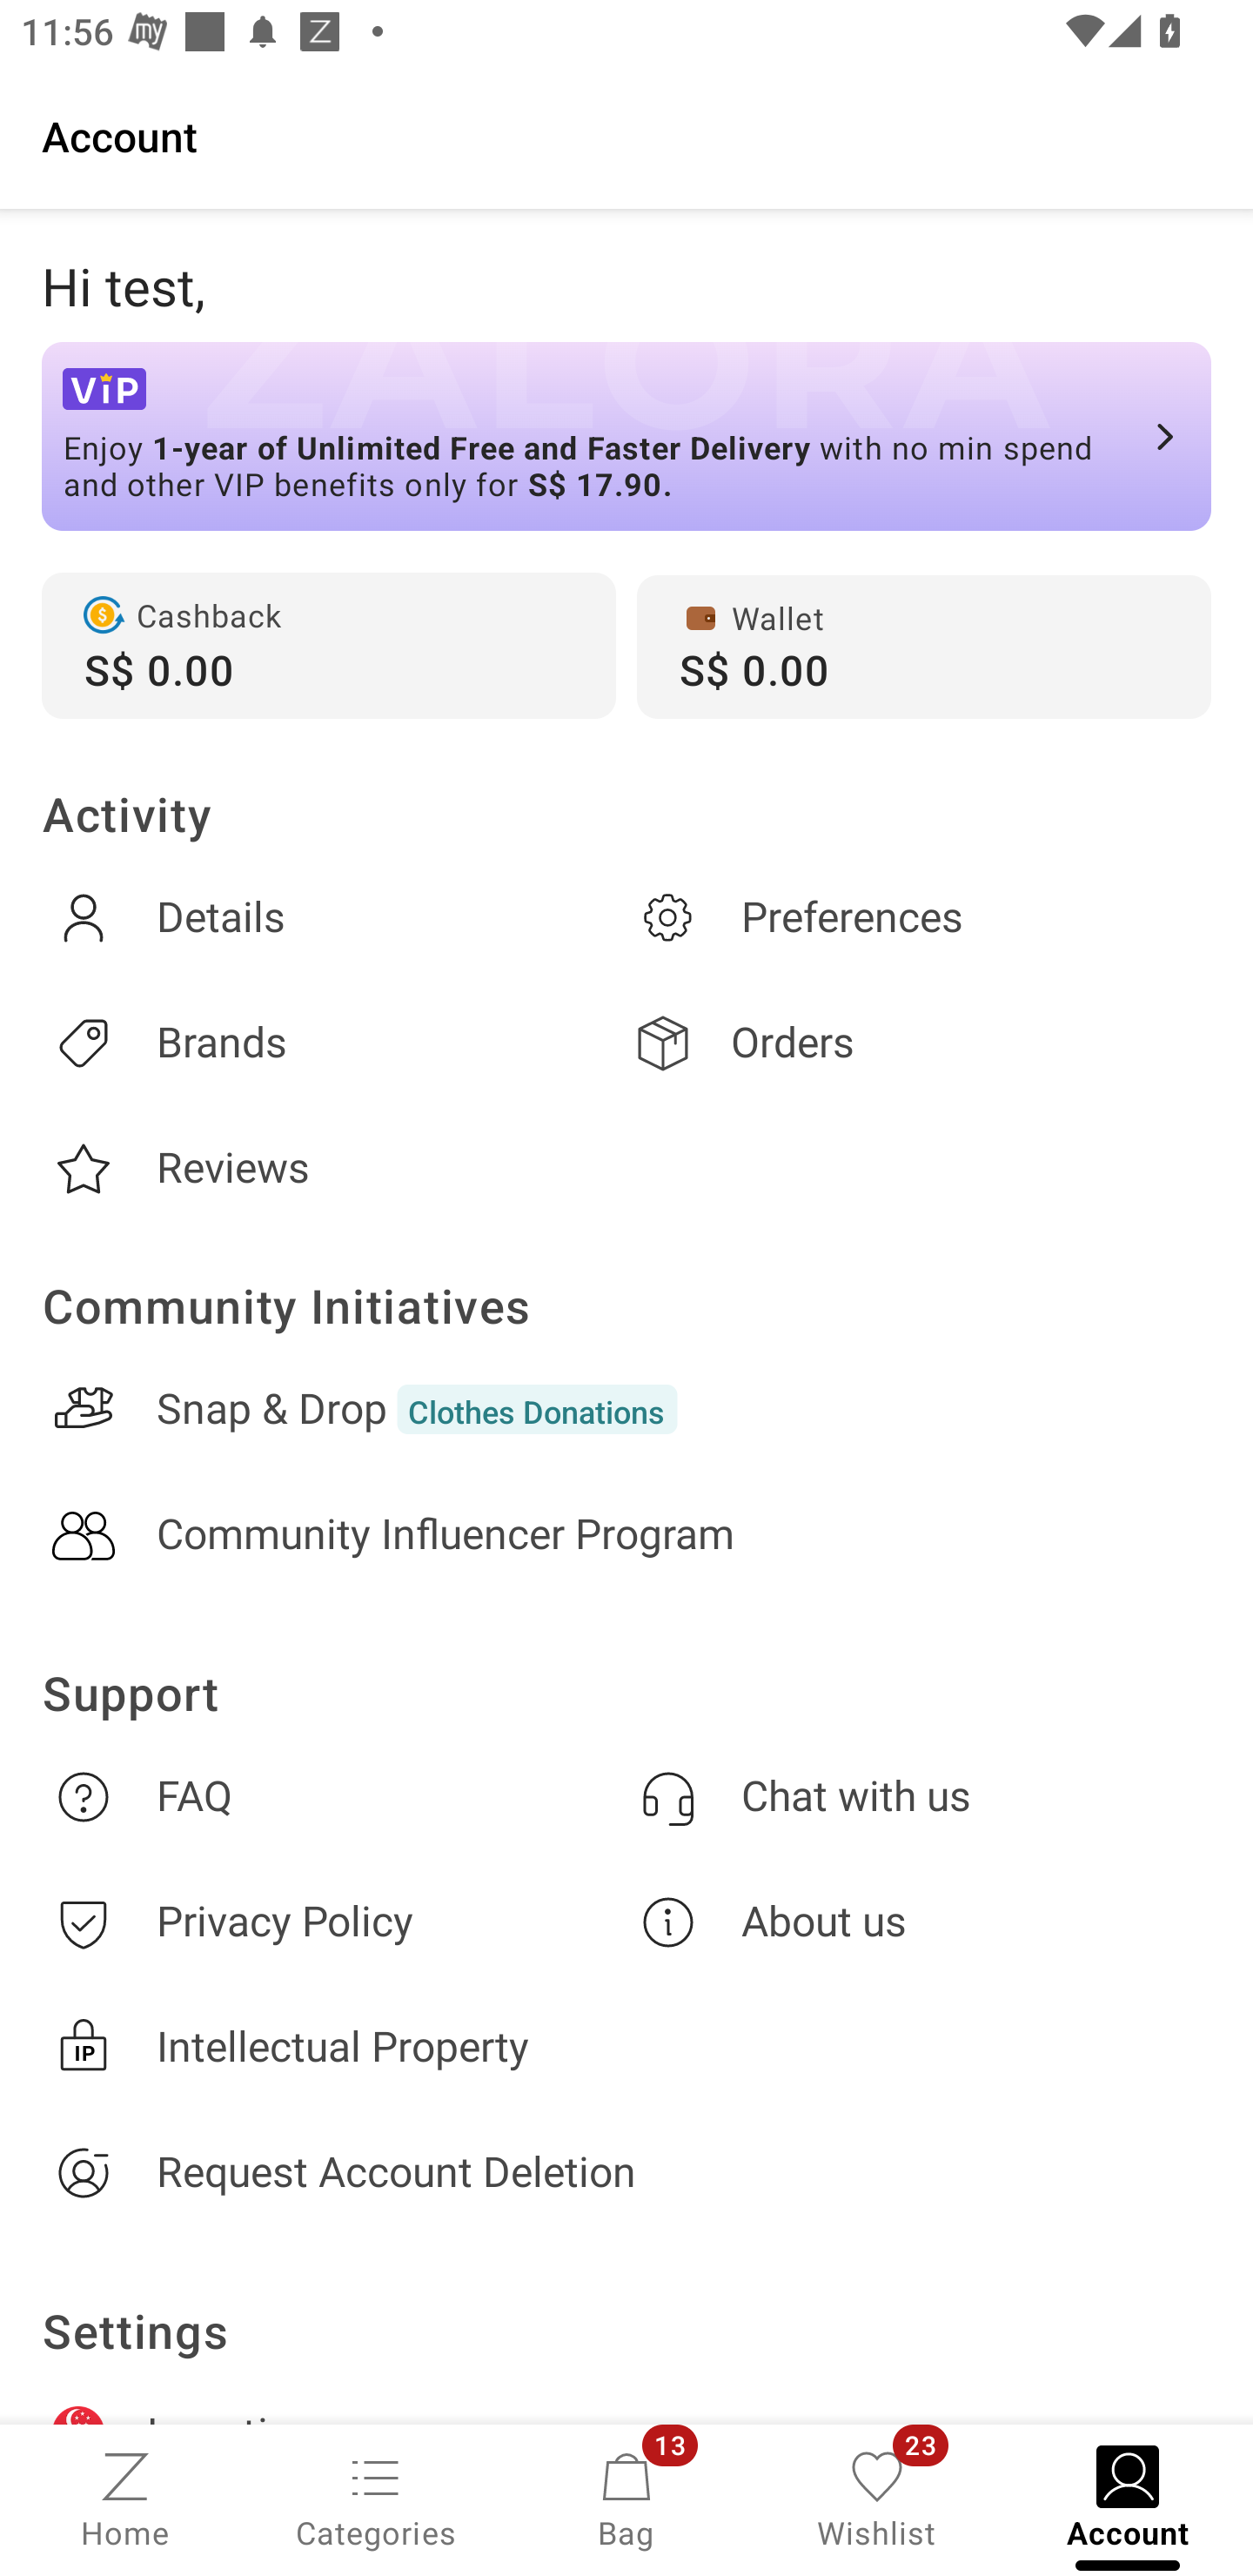 This screenshot has width=1253, height=2576. Describe the element at coordinates (376, 2498) in the screenshot. I see `Categories` at that location.